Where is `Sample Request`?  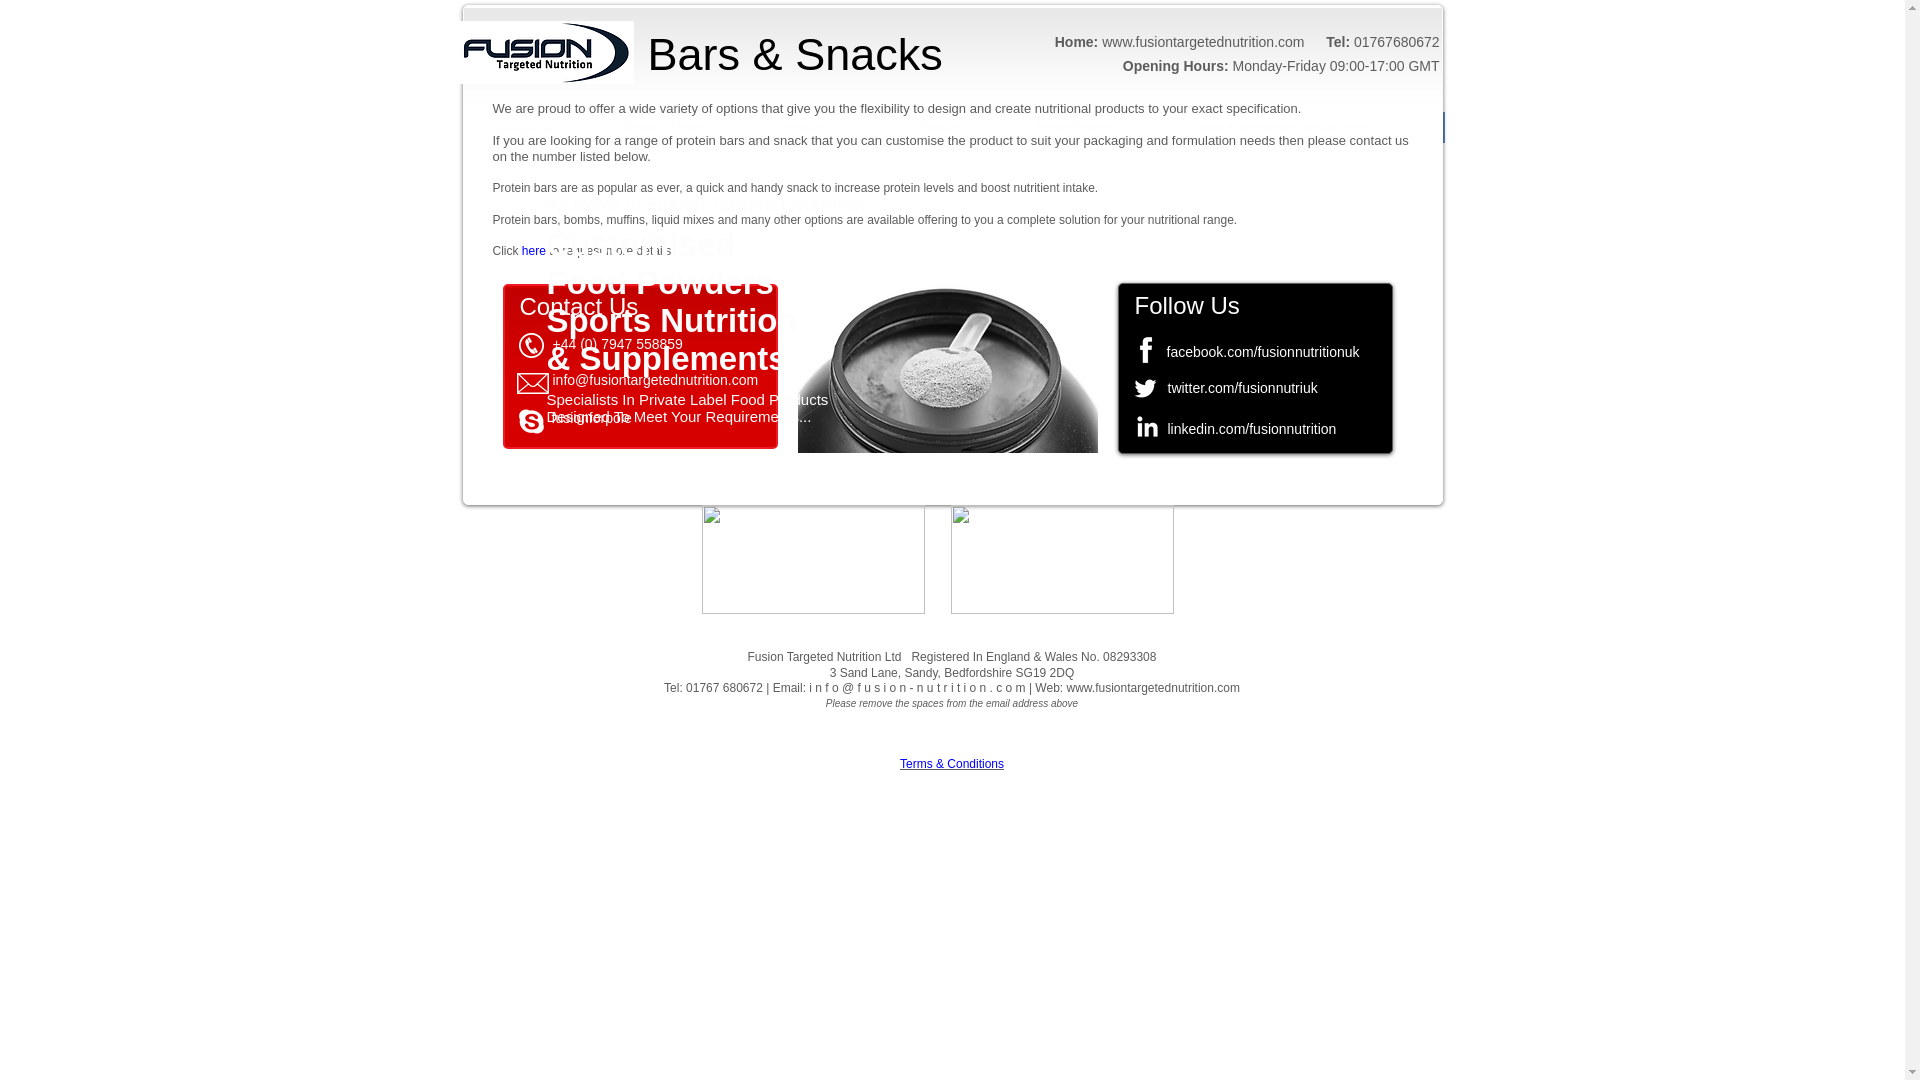
Sample Request is located at coordinates (1072, 125).